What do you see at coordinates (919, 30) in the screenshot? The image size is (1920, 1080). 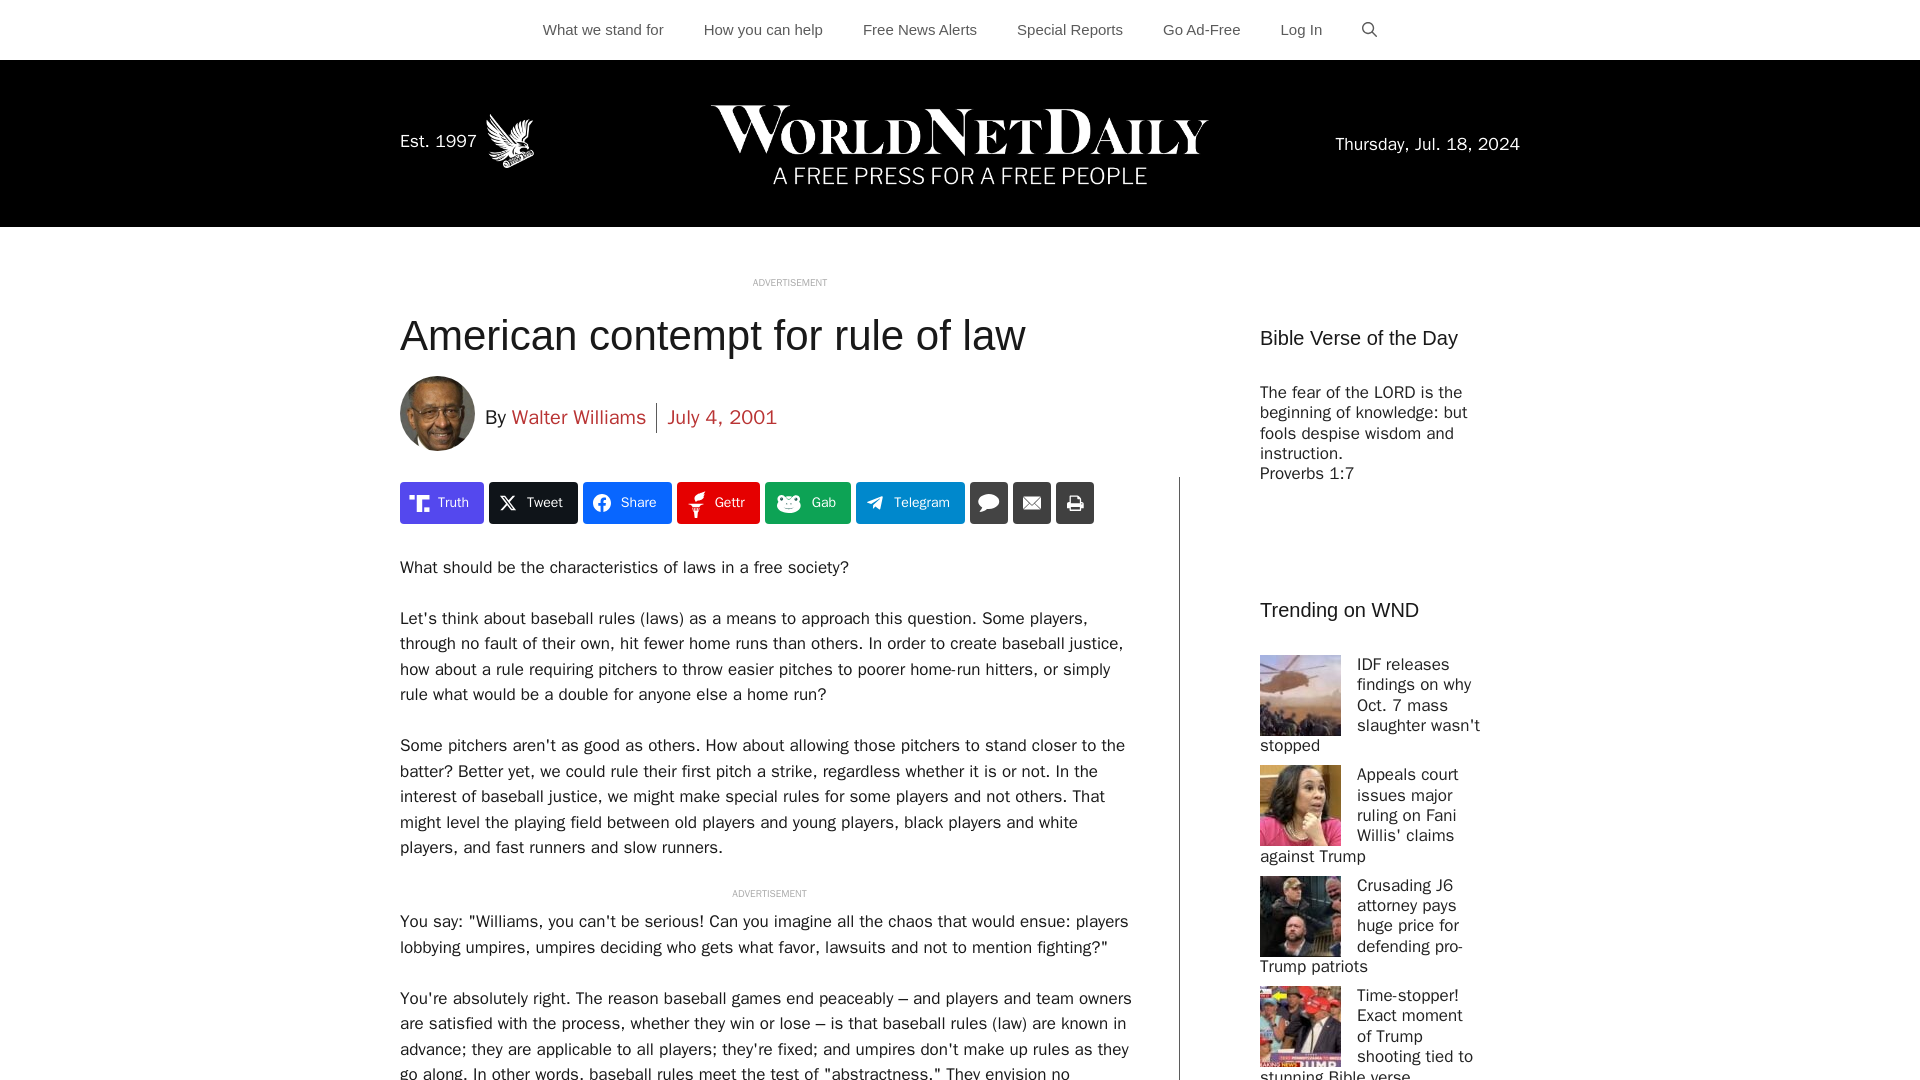 I see `Free News Alerts` at bounding box center [919, 30].